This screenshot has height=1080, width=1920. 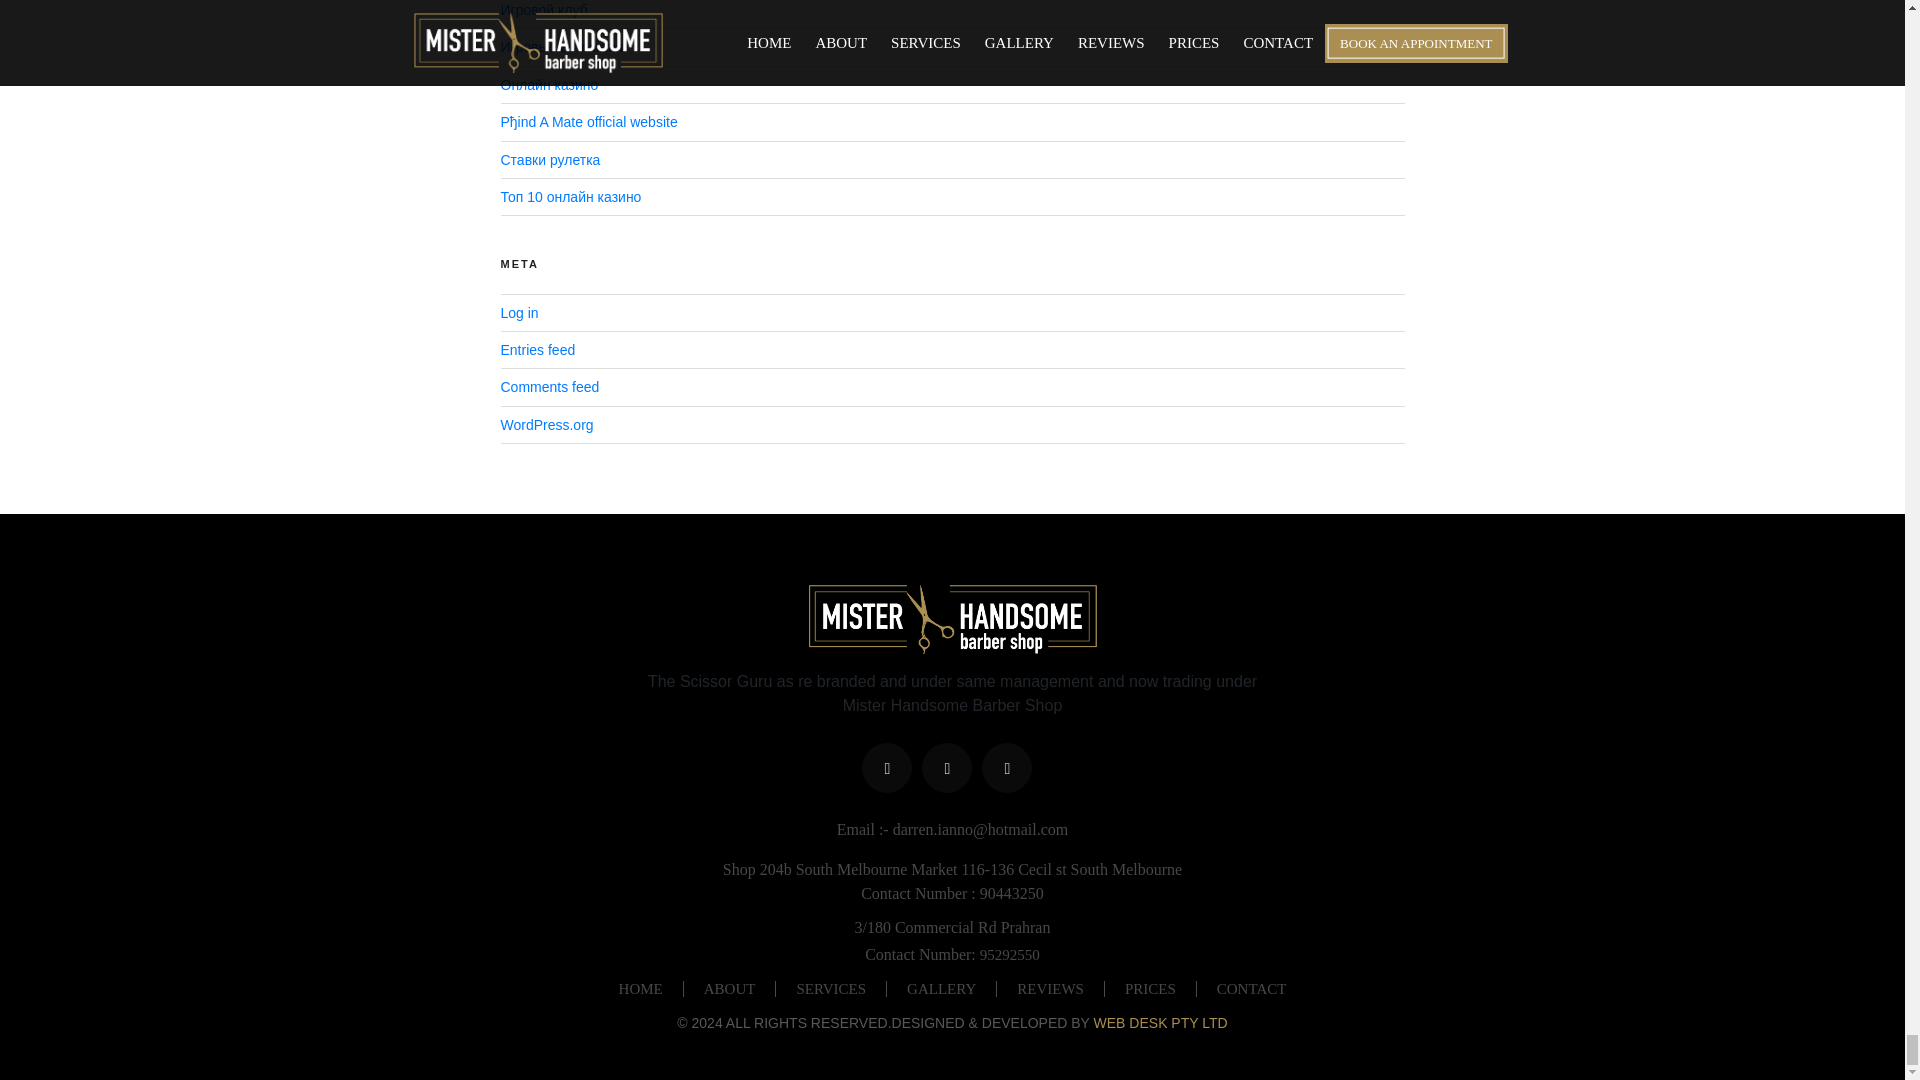 What do you see at coordinates (942, 988) in the screenshot?
I see `Gallery` at bounding box center [942, 988].